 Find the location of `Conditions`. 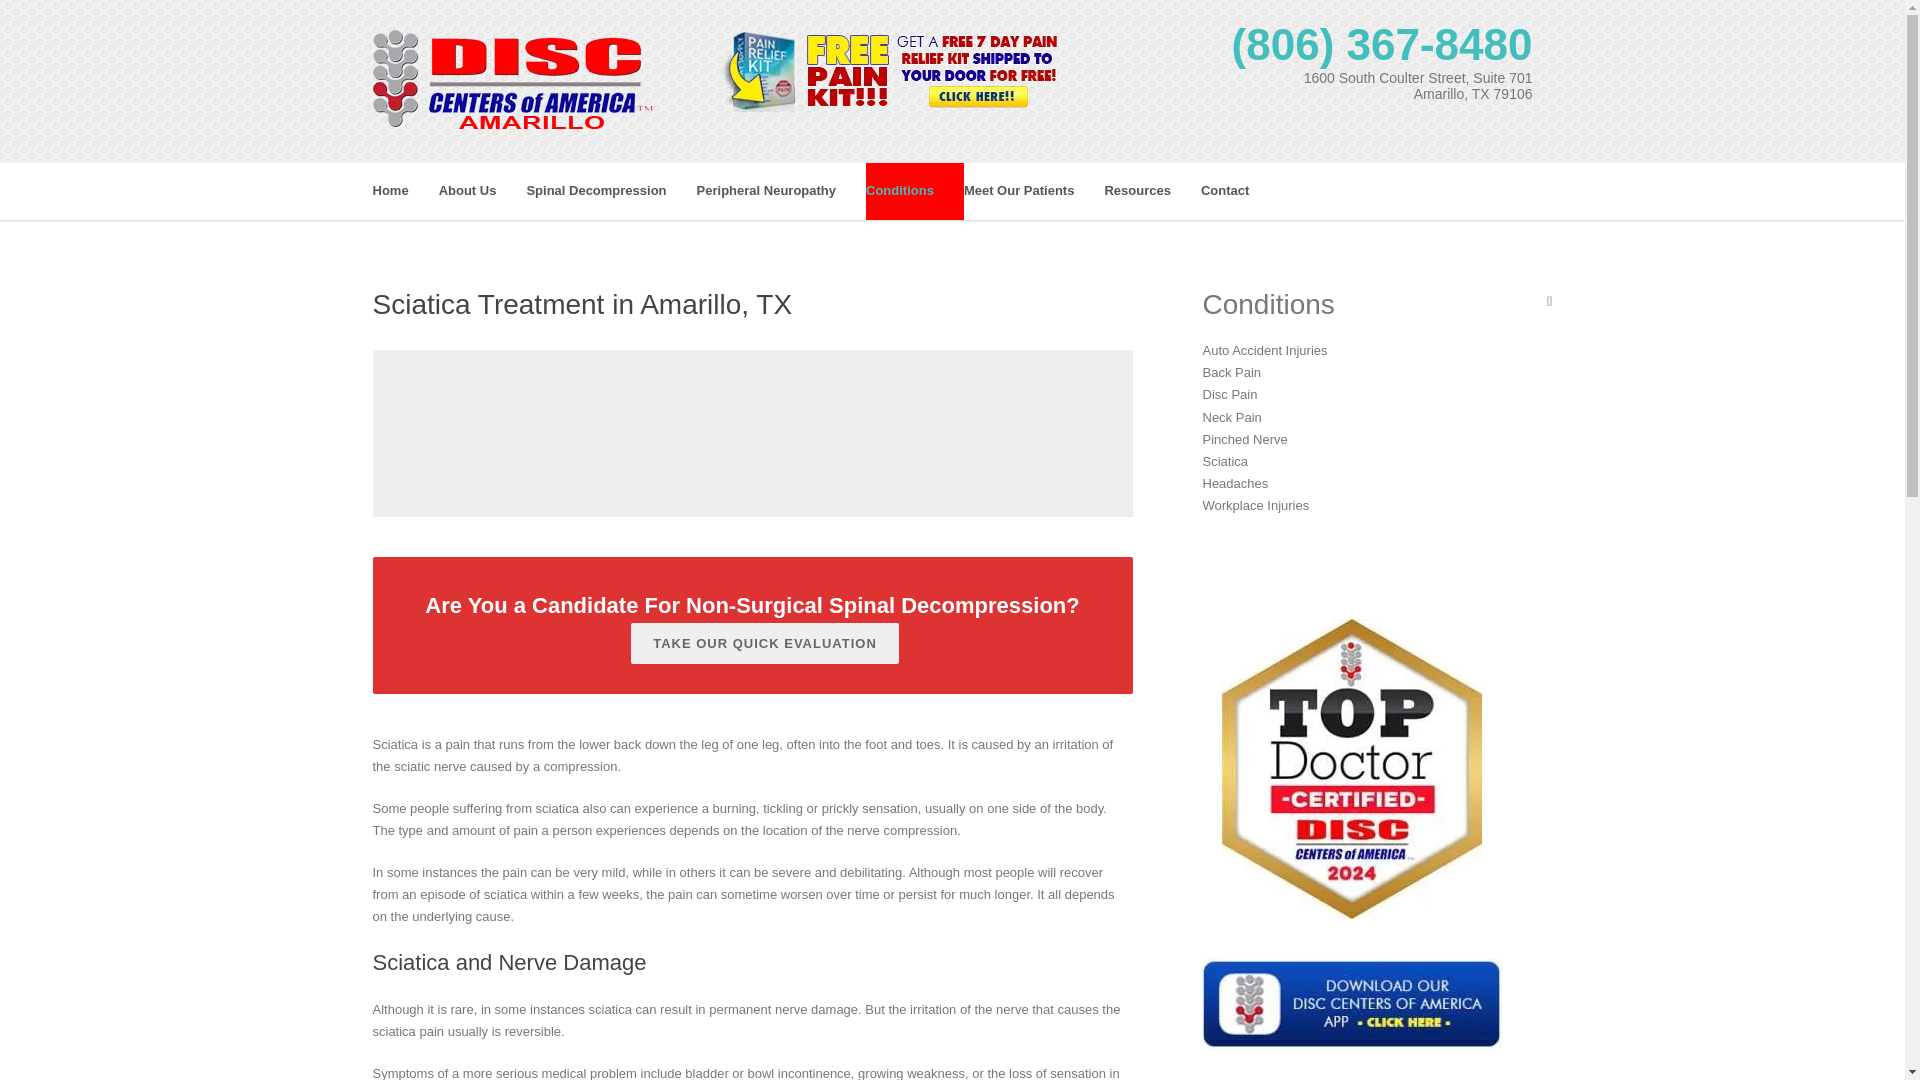

Conditions is located at coordinates (914, 192).